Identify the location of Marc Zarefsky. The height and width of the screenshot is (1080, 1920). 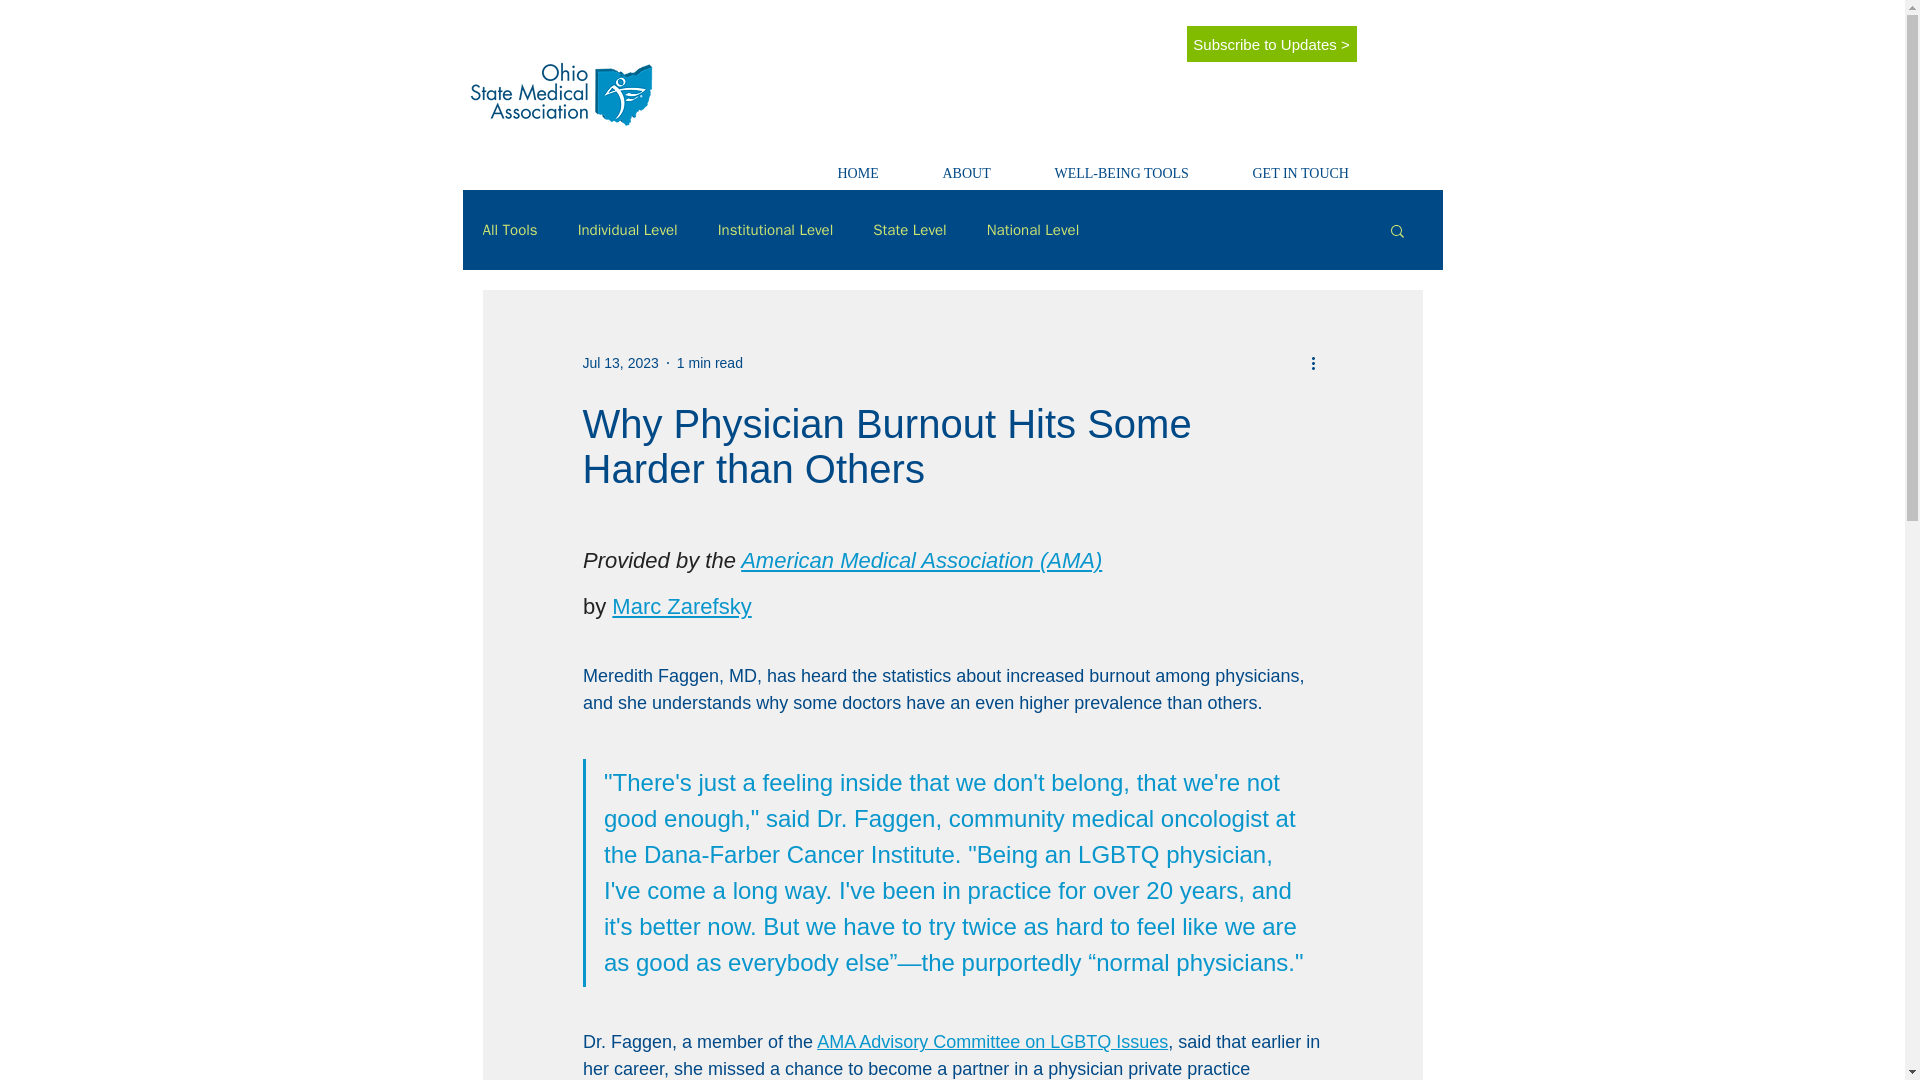
(681, 606).